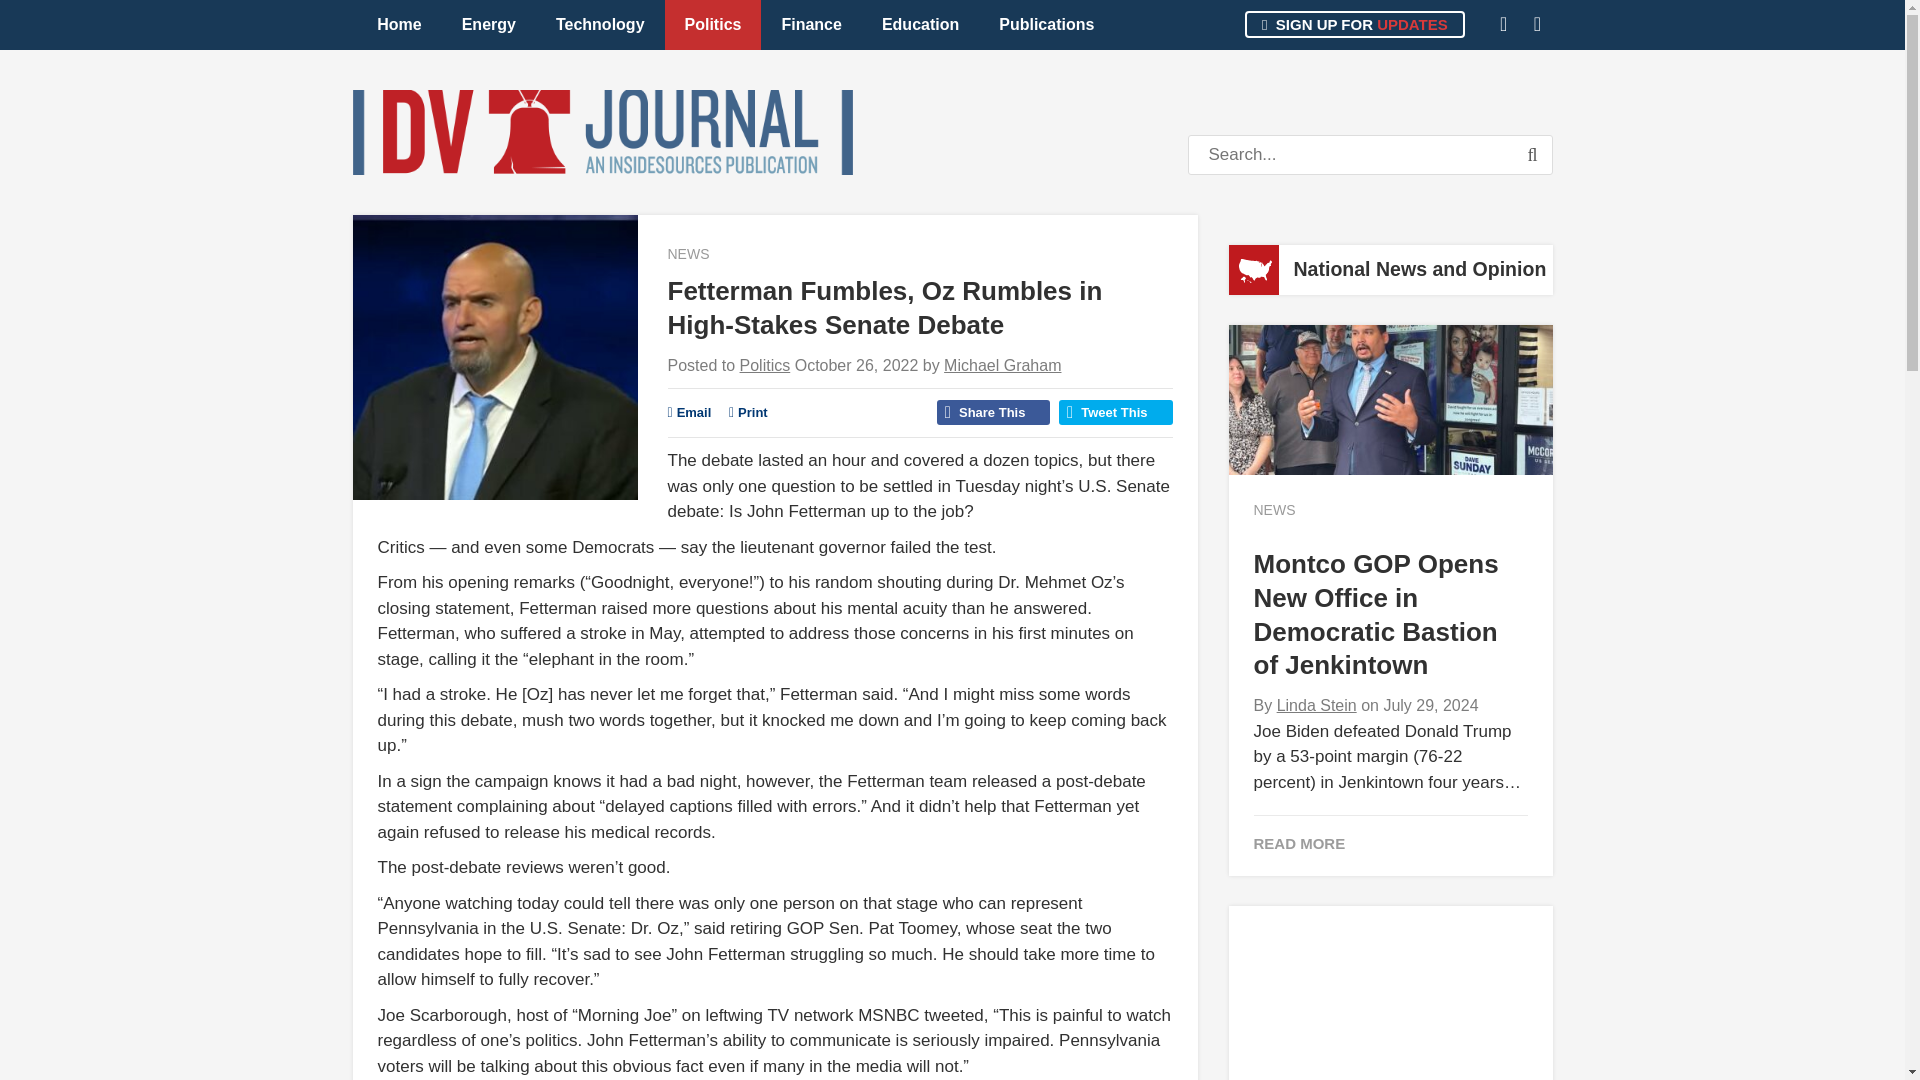 Image resolution: width=1920 pixels, height=1080 pixels. What do you see at coordinates (602, 132) in the screenshot?
I see `DV Journal` at bounding box center [602, 132].